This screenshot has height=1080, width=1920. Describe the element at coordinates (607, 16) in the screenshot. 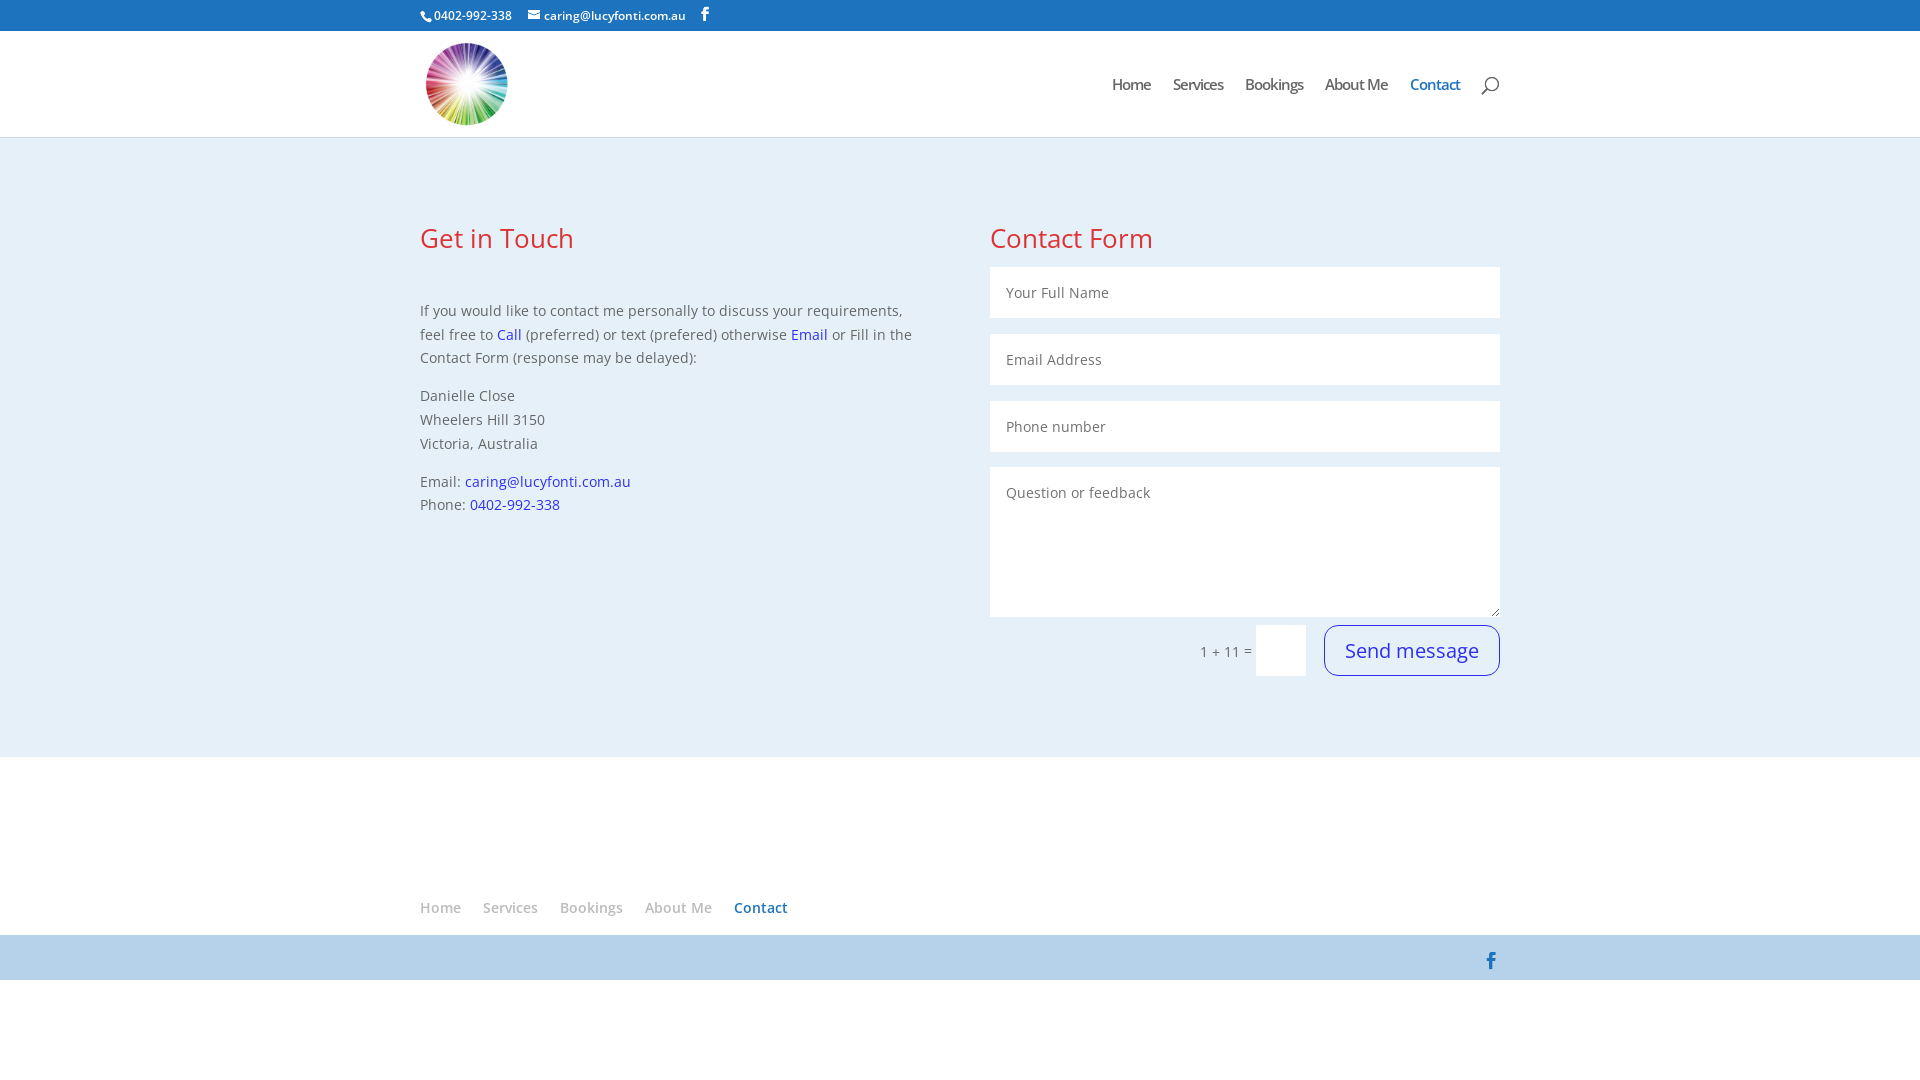

I see `caring@lucyfonti.com.au` at that location.